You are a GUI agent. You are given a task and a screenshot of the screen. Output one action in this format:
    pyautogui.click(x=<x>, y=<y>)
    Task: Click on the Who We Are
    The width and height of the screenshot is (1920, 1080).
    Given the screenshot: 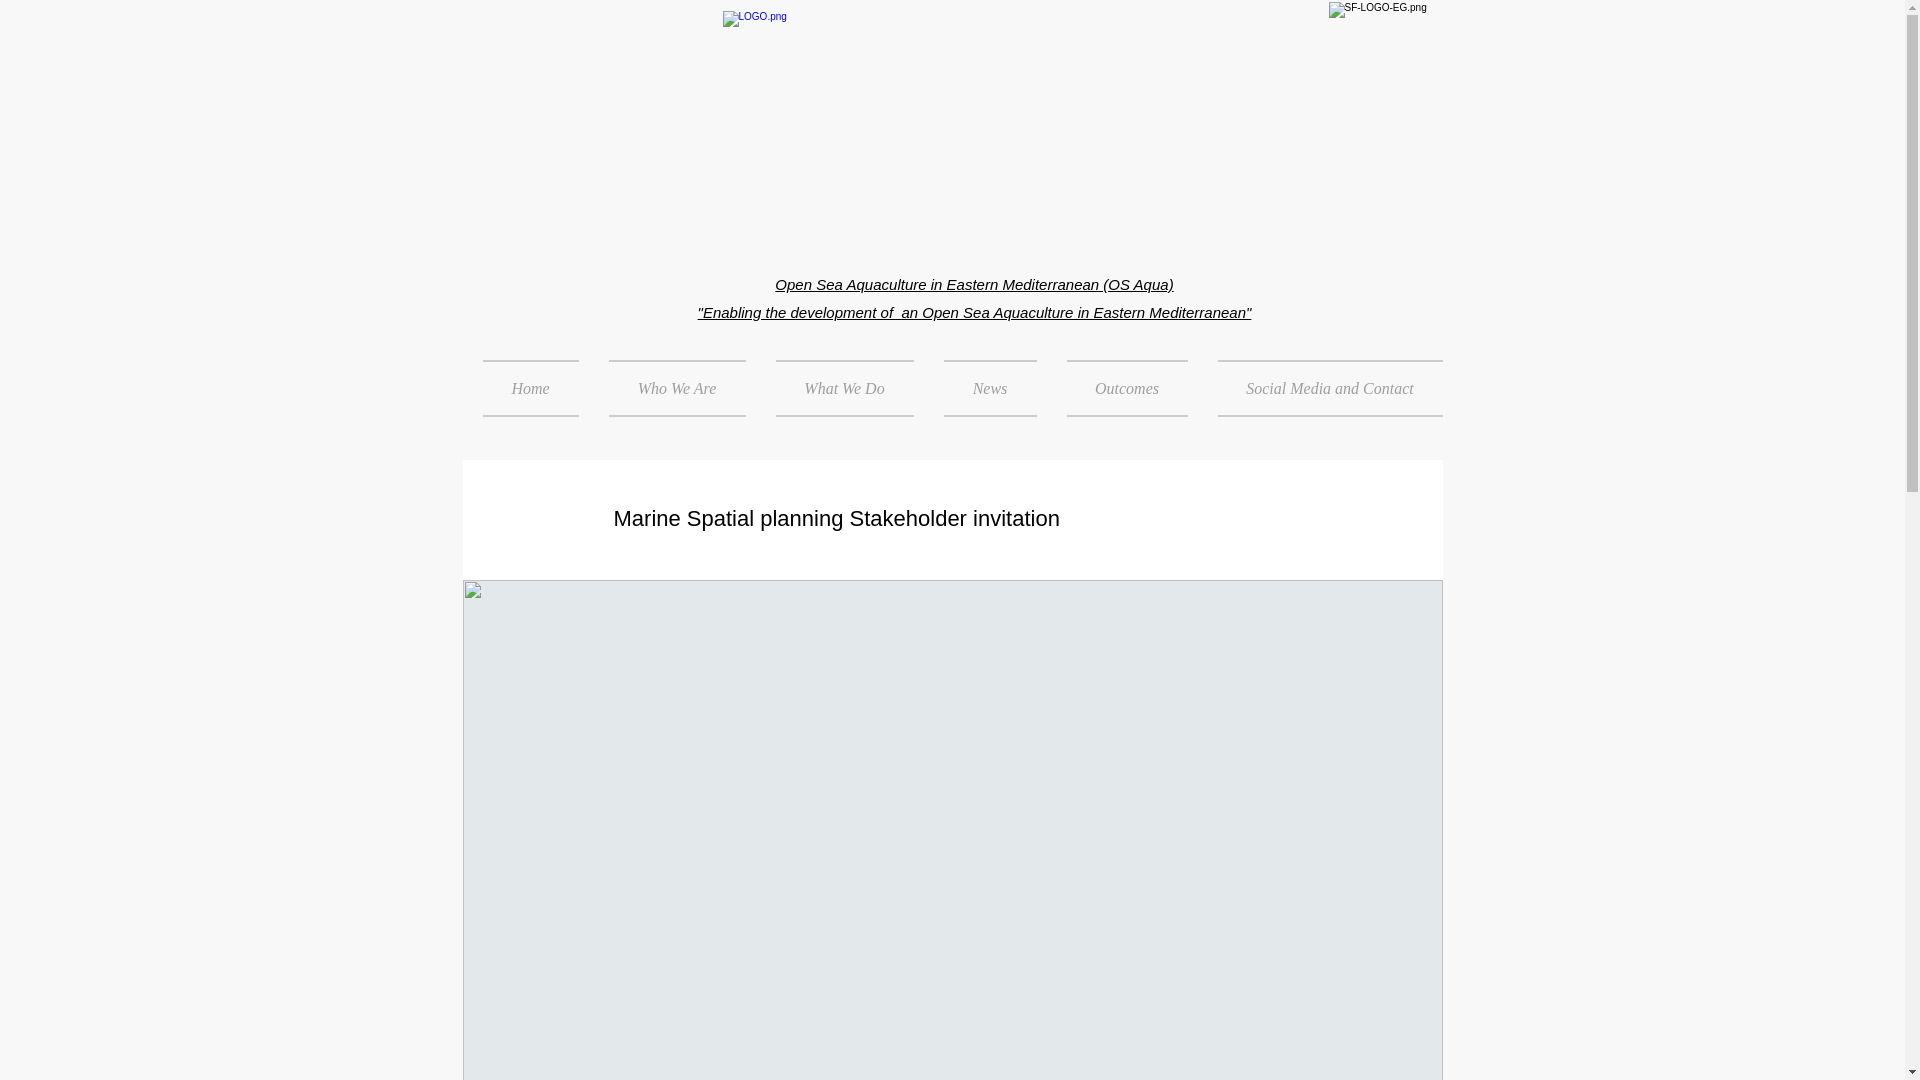 What is the action you would take?
    pyautogui.click(x=676, y=388)
    